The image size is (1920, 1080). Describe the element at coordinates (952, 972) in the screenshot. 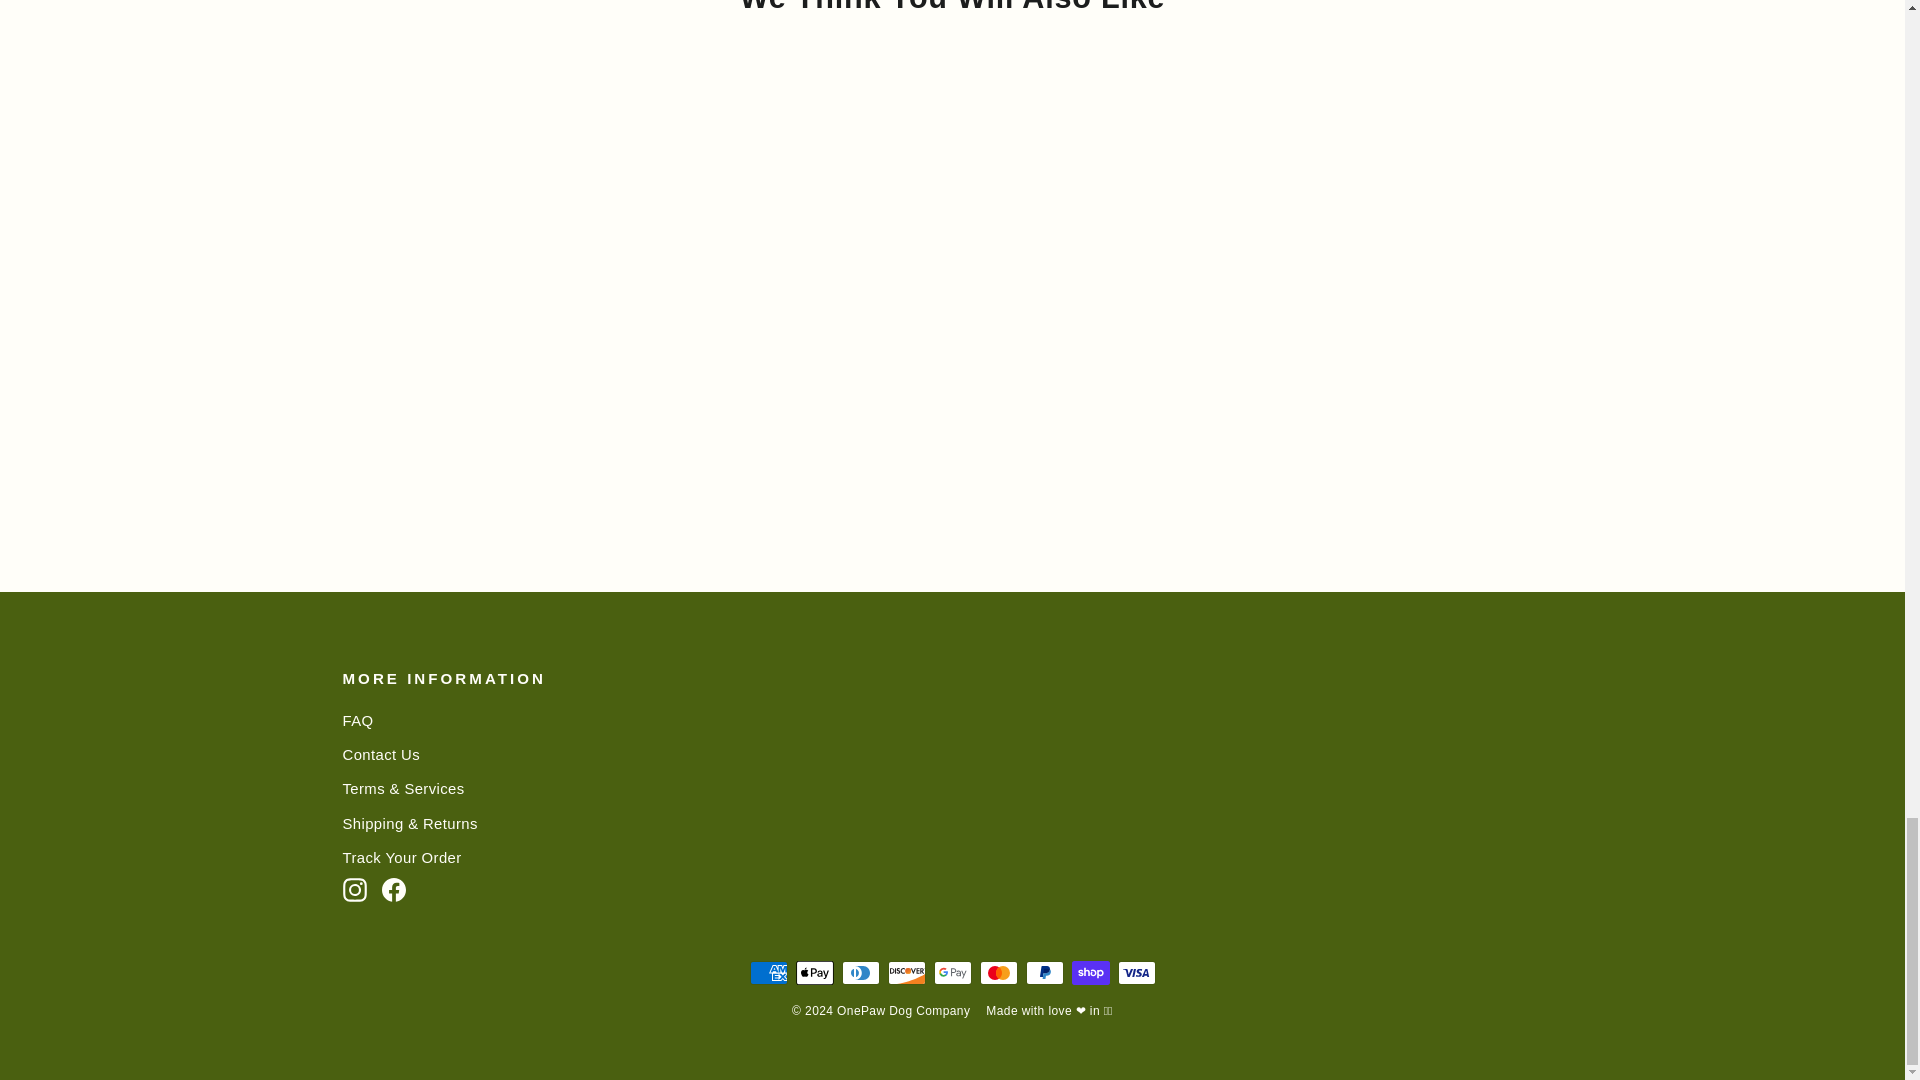

I see `Google Pay` at that location.